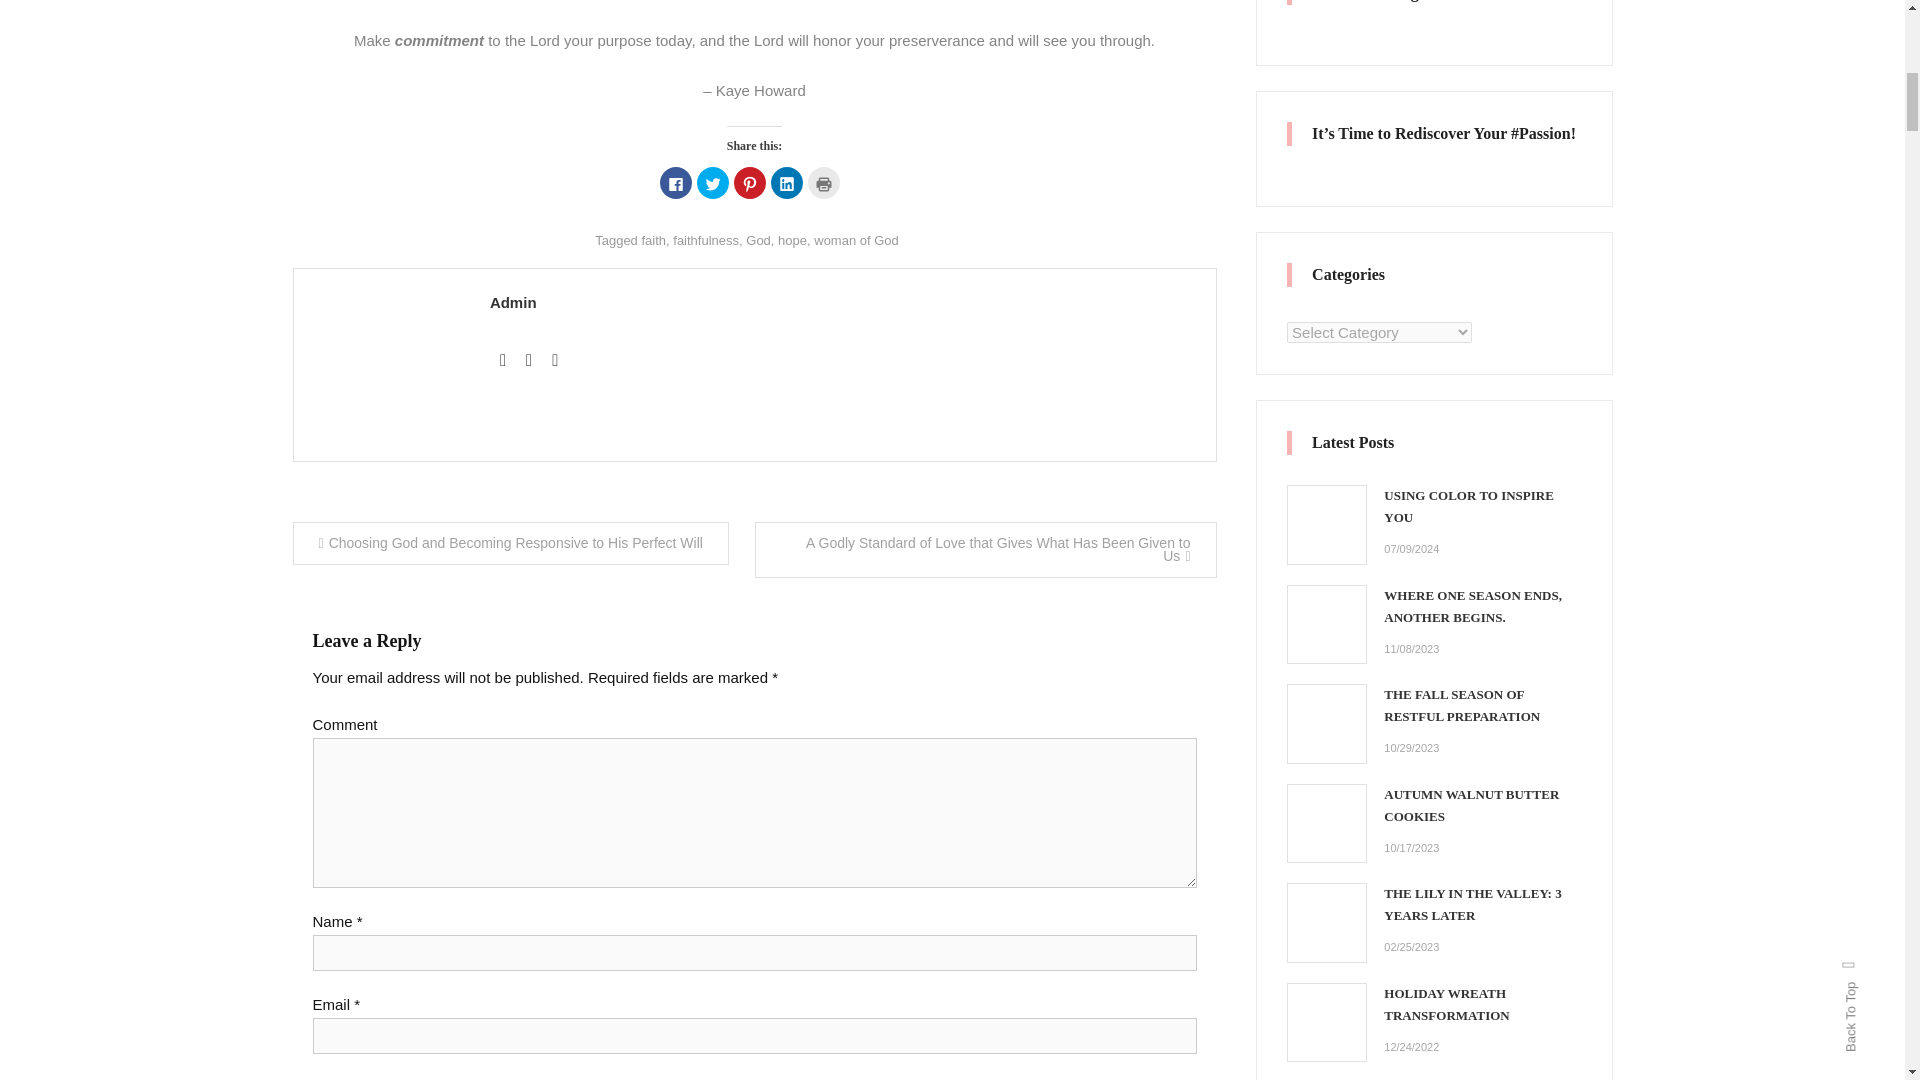  What do you see at coordinates (711, 182) in the screenshot?
I see `Click to share on Twitter` at bounding box center [711, 182].